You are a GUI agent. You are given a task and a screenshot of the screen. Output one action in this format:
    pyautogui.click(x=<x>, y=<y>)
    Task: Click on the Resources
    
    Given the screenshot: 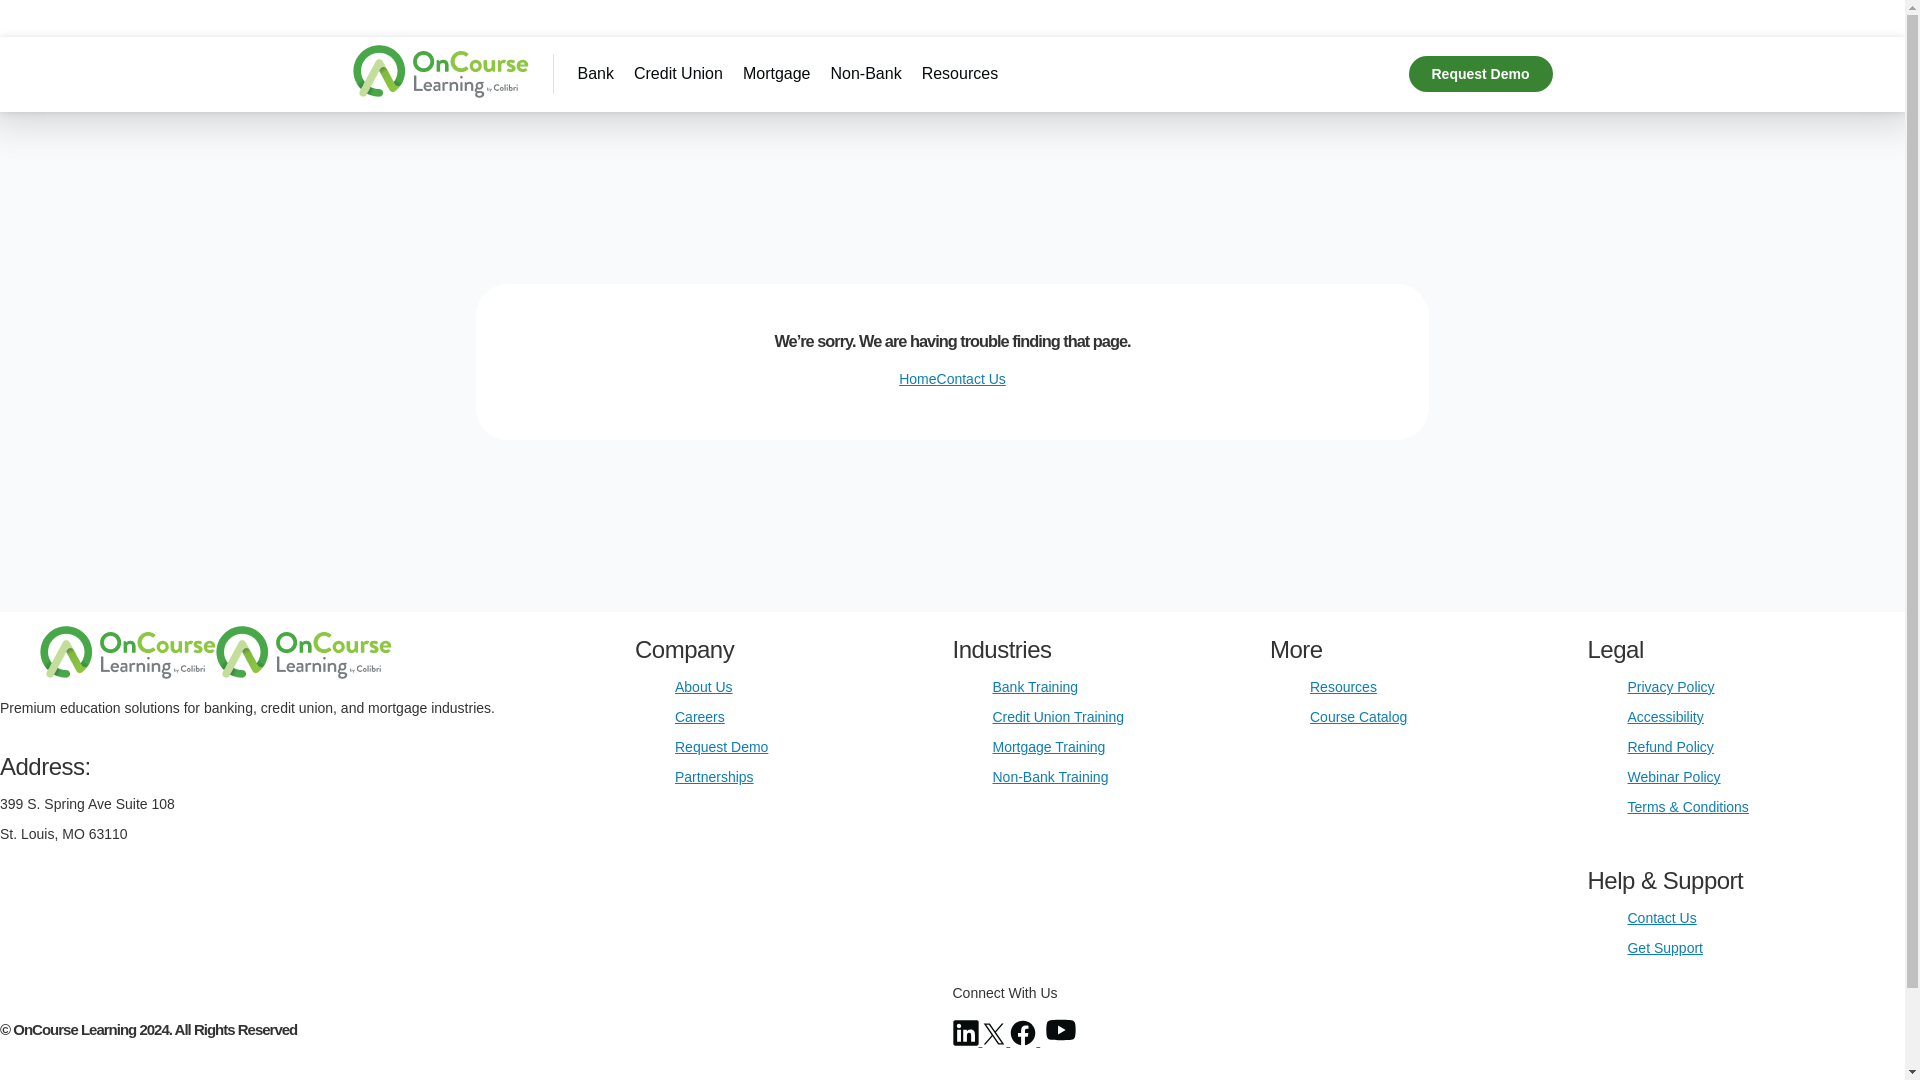 What is the action you would take?
    pyautogui.click(x=960, y=73)
    